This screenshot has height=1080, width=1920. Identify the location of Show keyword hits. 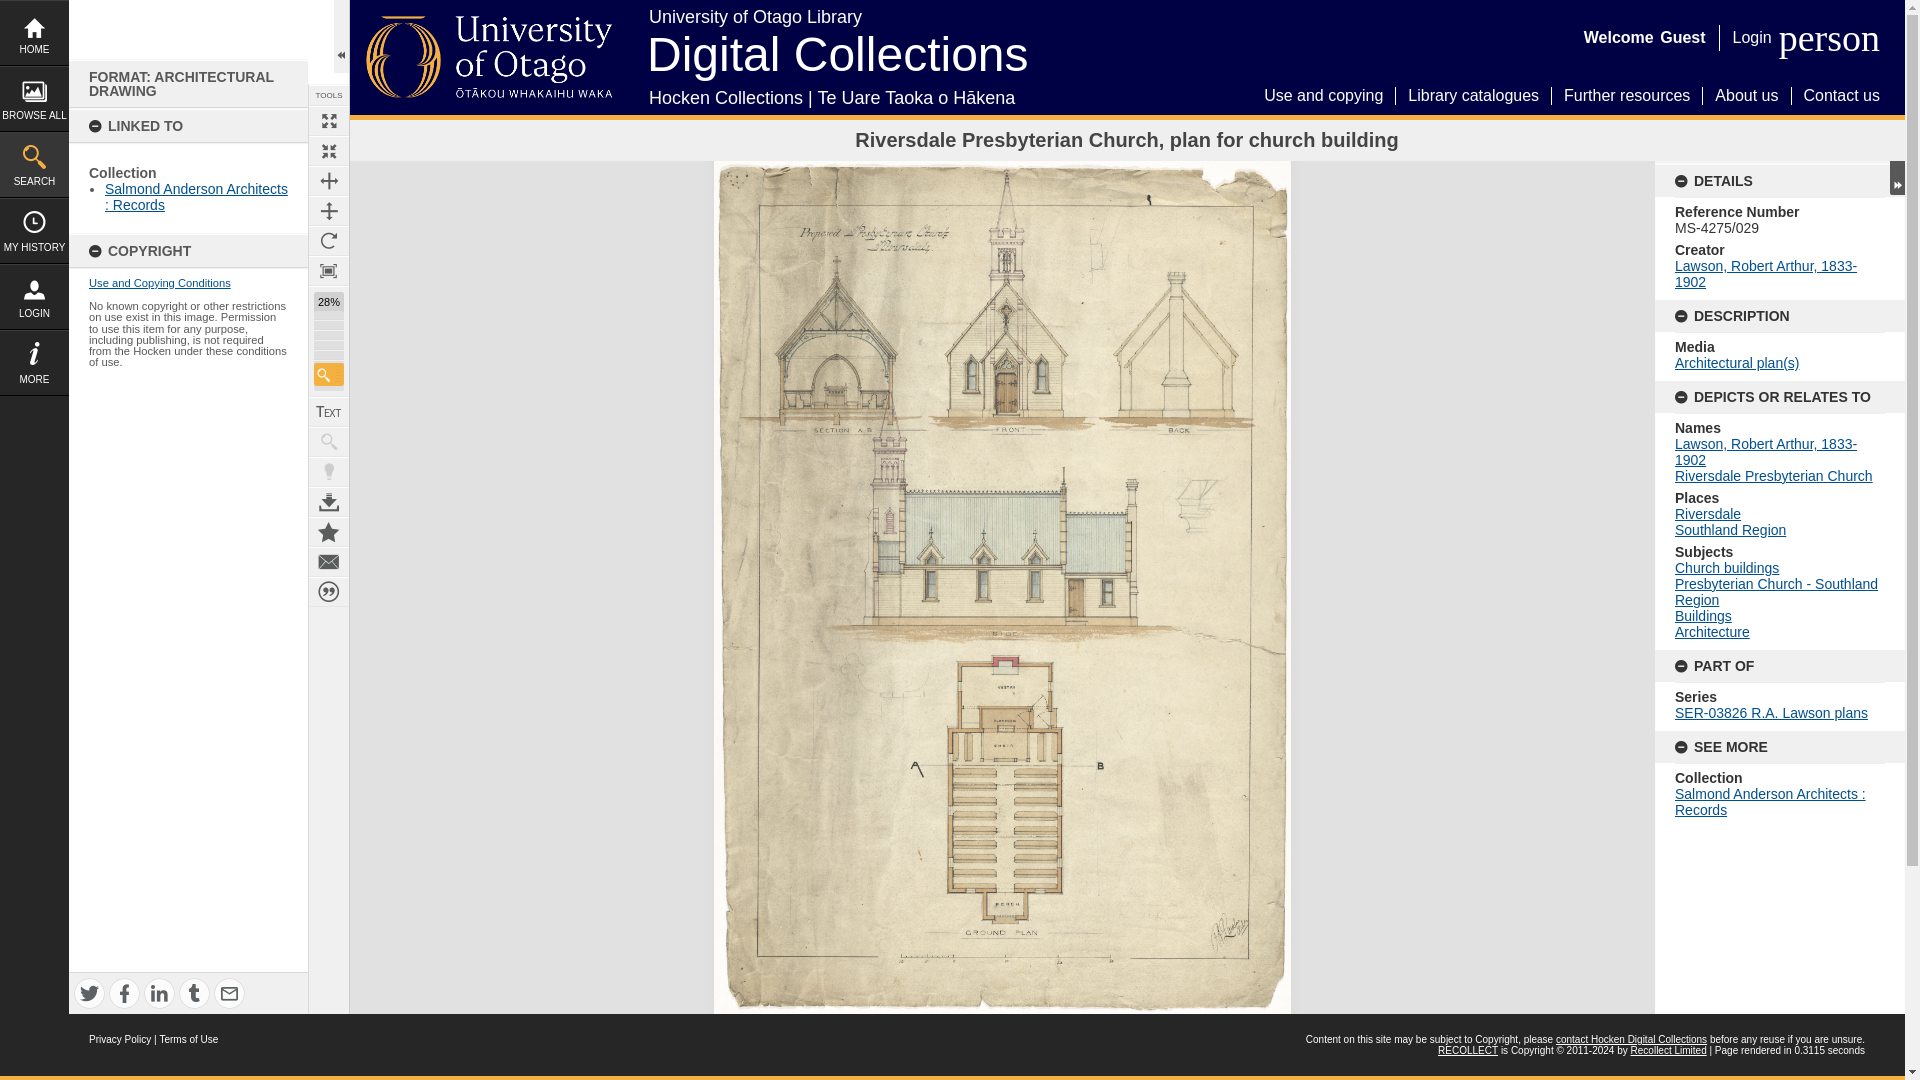
(329, 441).